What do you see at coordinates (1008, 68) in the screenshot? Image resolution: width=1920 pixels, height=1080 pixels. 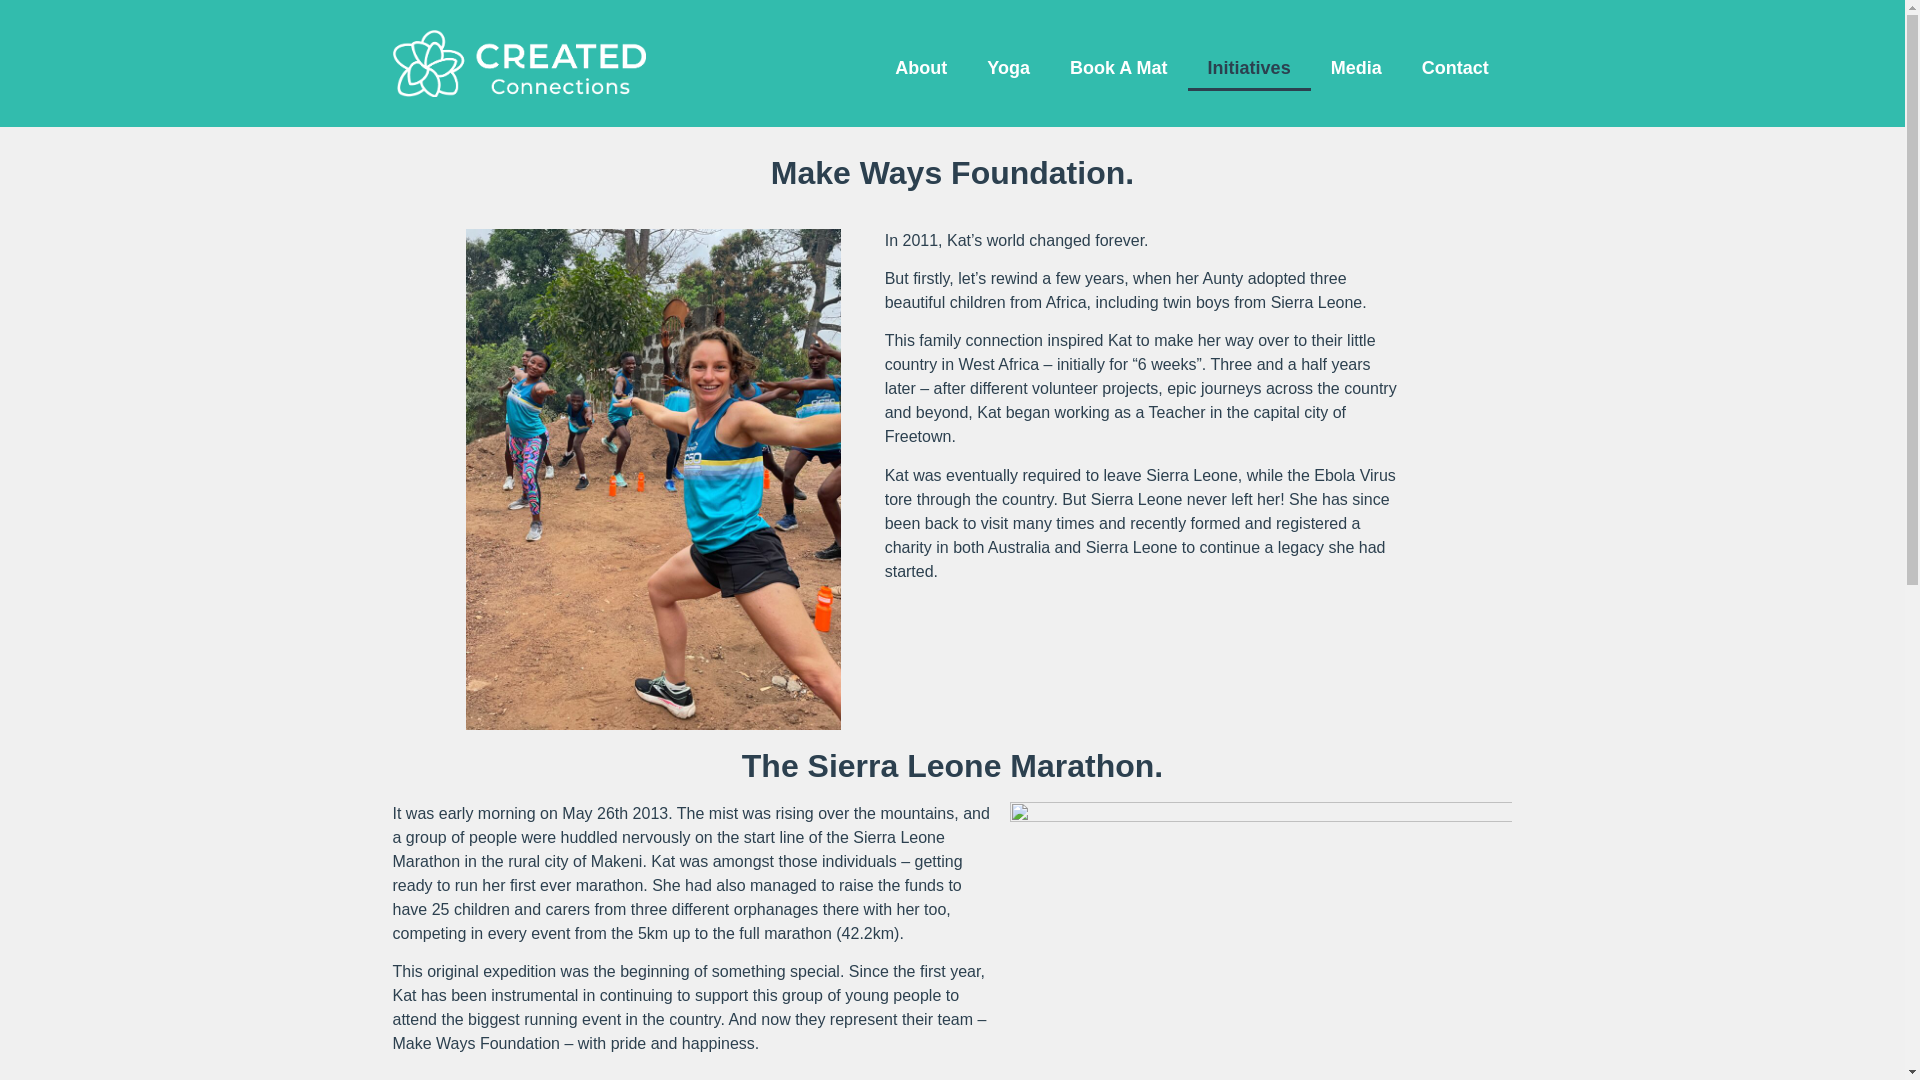 I see `Yoga` at bounding box center [1008, 68].